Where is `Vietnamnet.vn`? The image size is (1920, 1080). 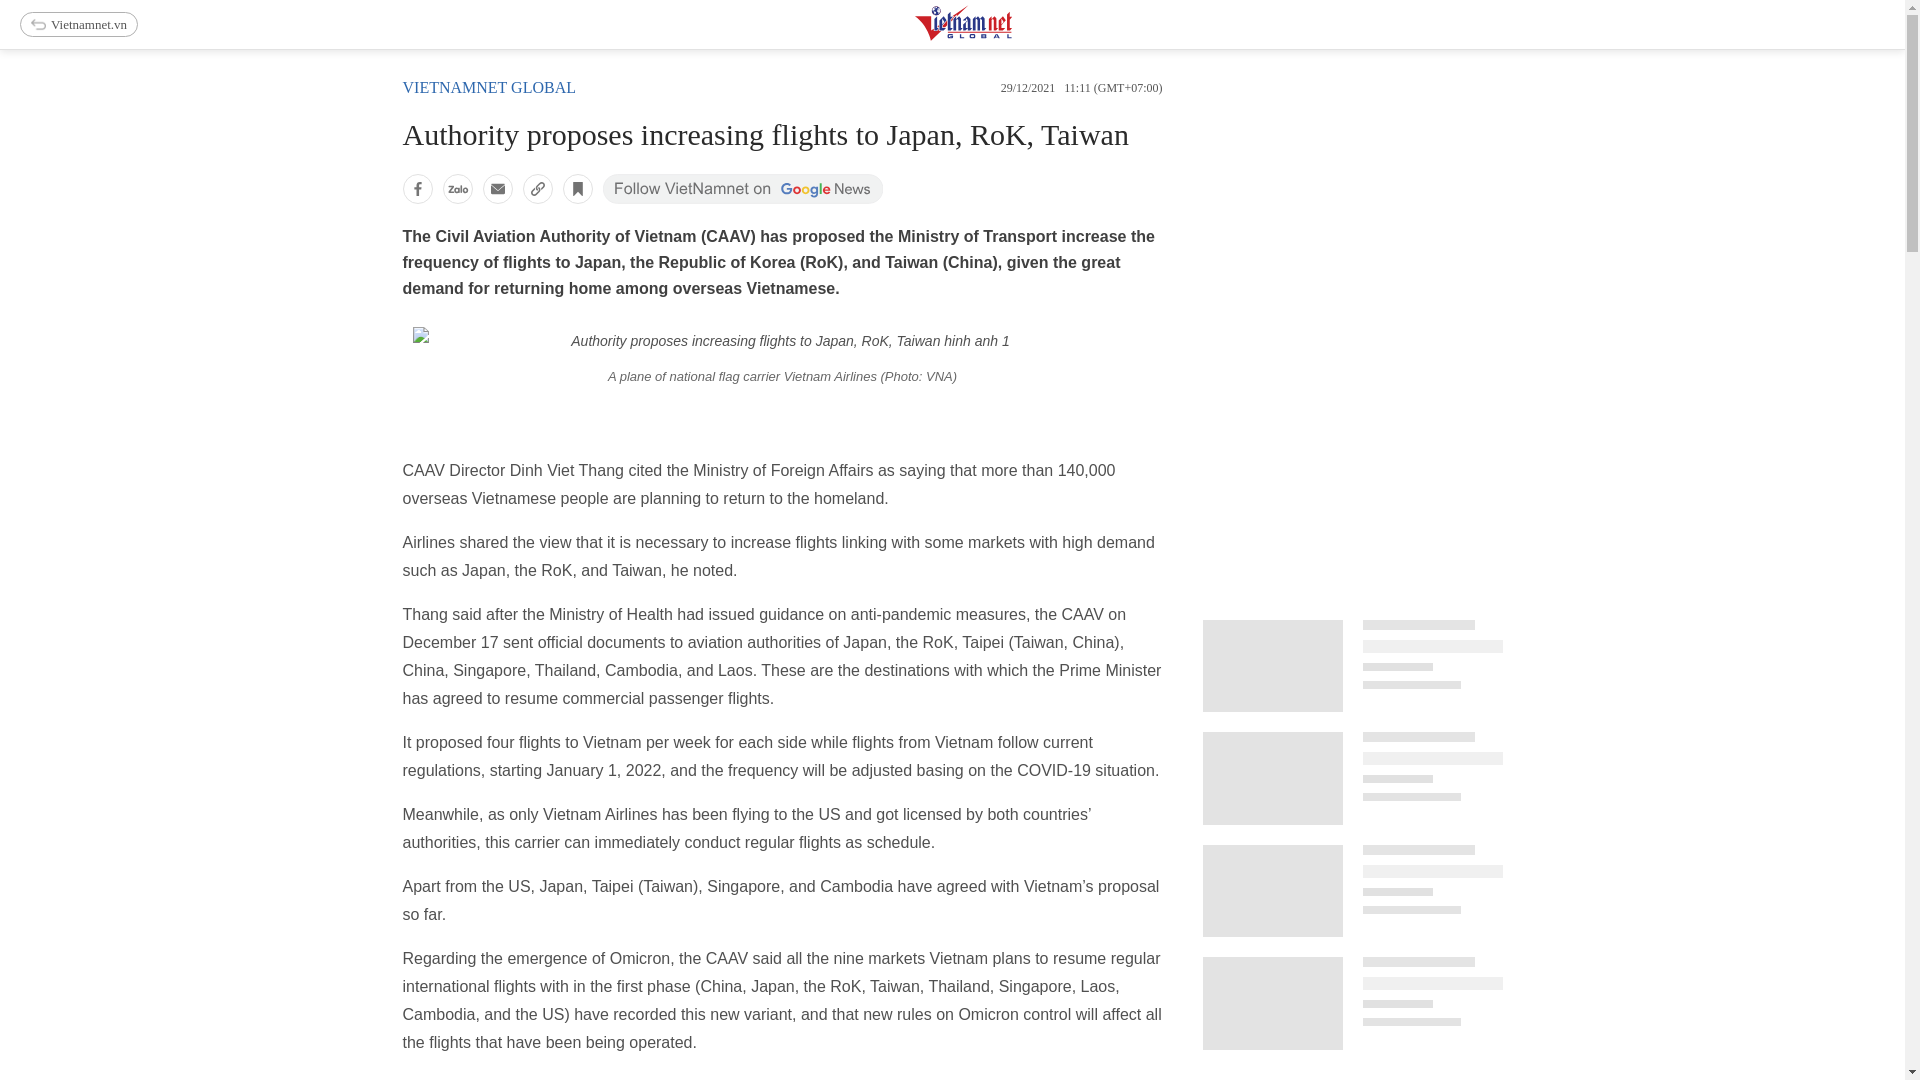
Vietnamnet.vn is located at coordinates (78, 24).